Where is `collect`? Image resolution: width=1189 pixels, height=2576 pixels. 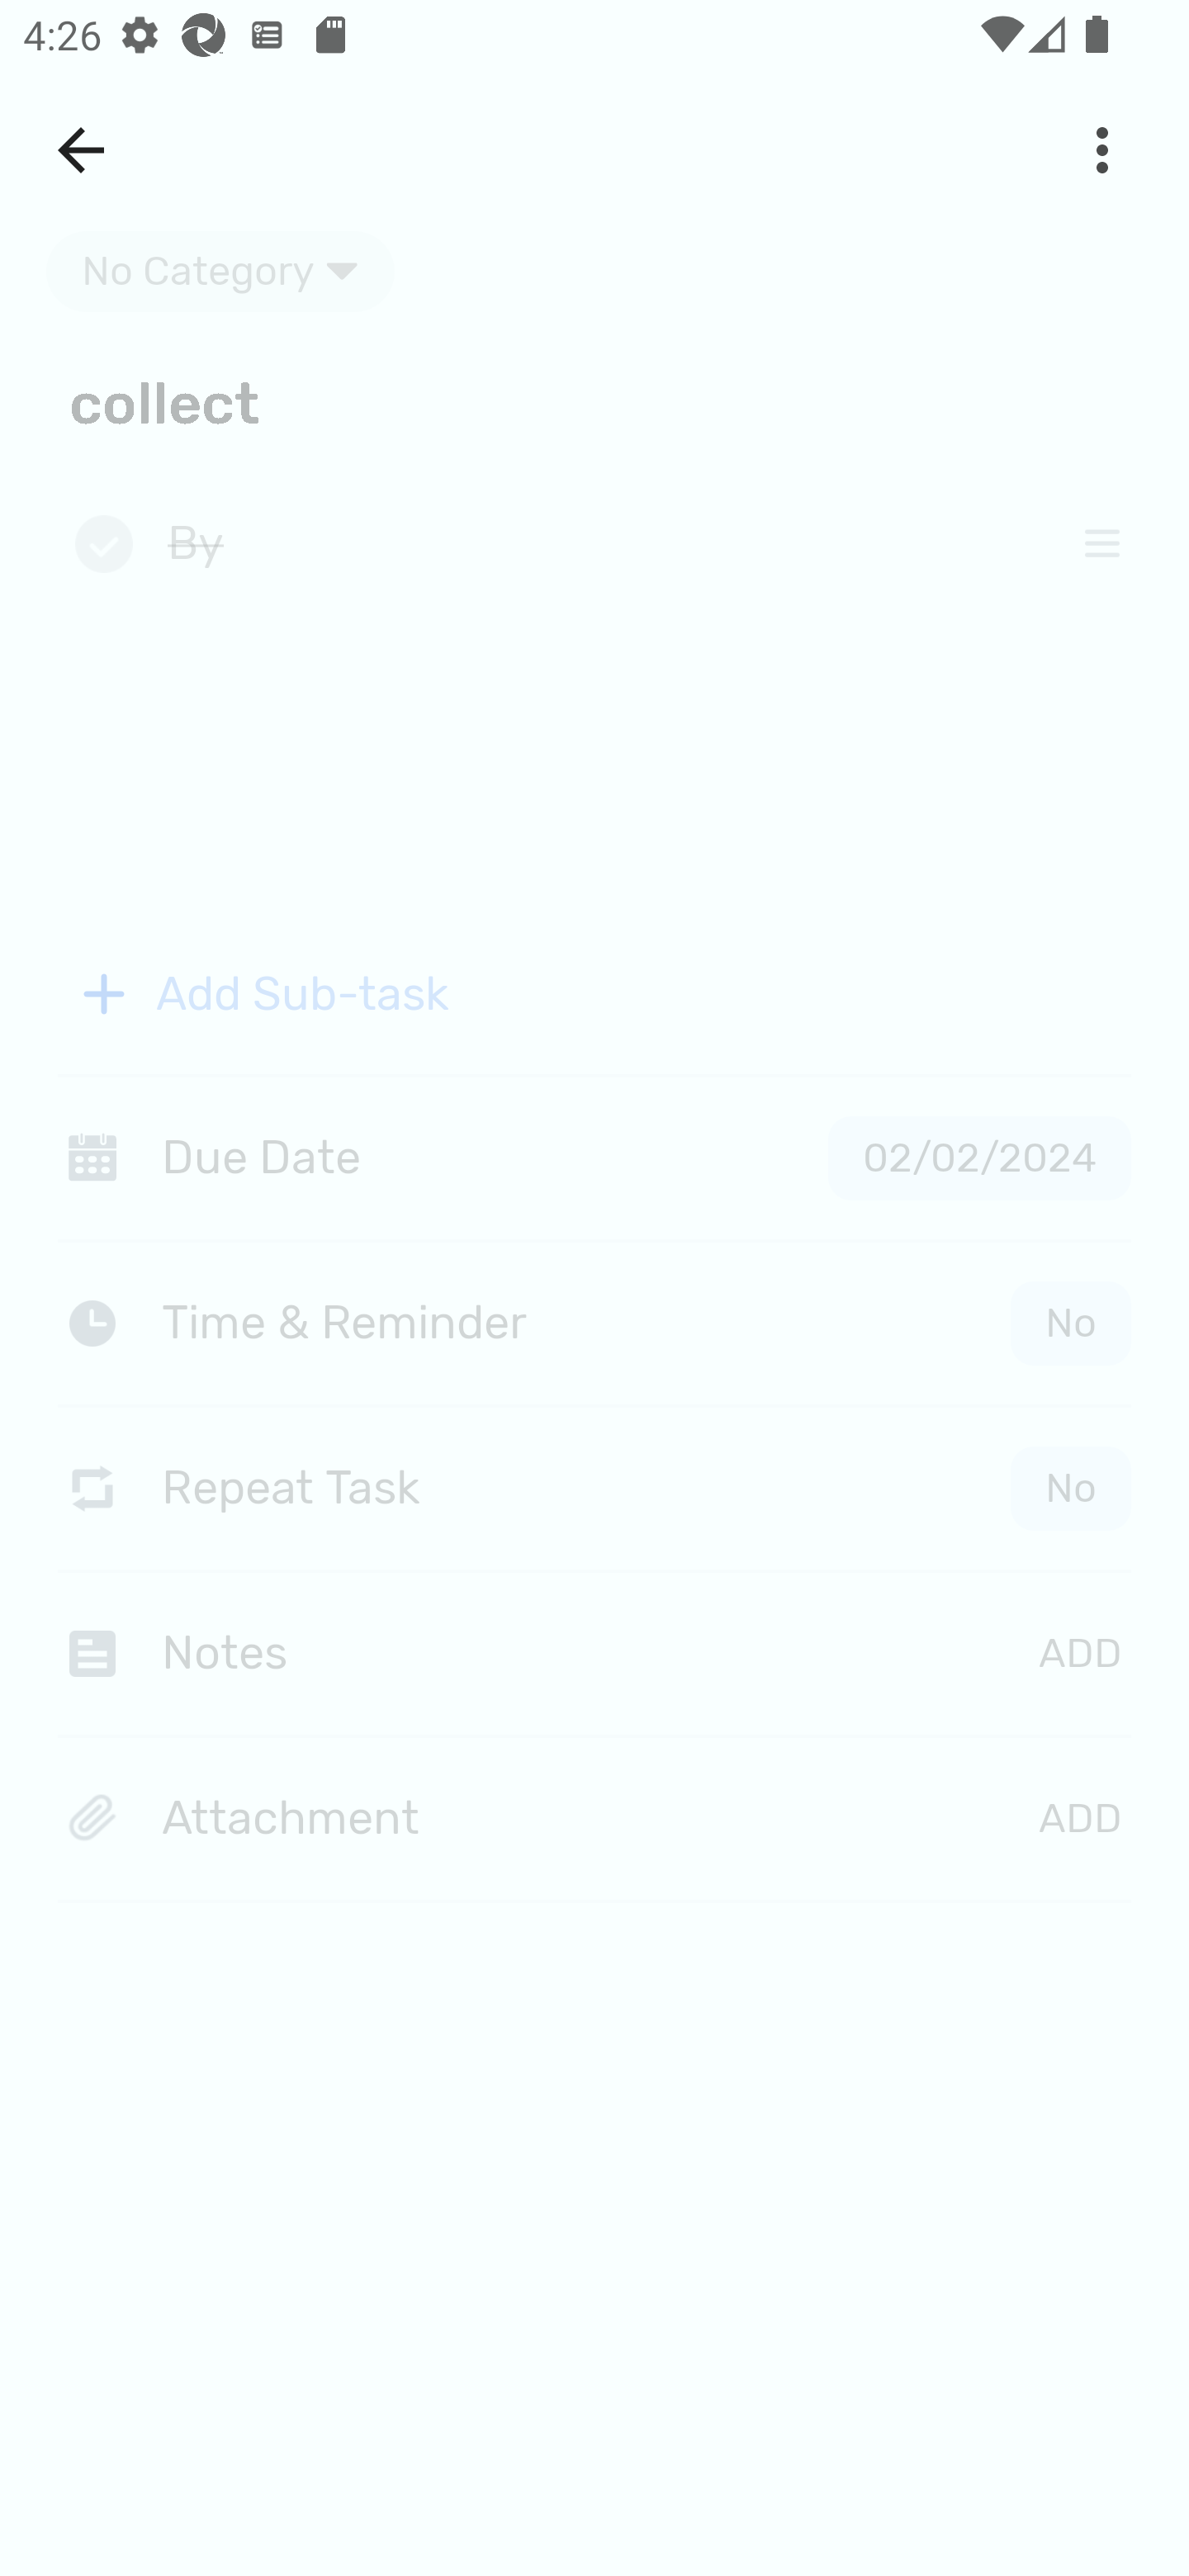
collect is located at coordinates (594, 401).